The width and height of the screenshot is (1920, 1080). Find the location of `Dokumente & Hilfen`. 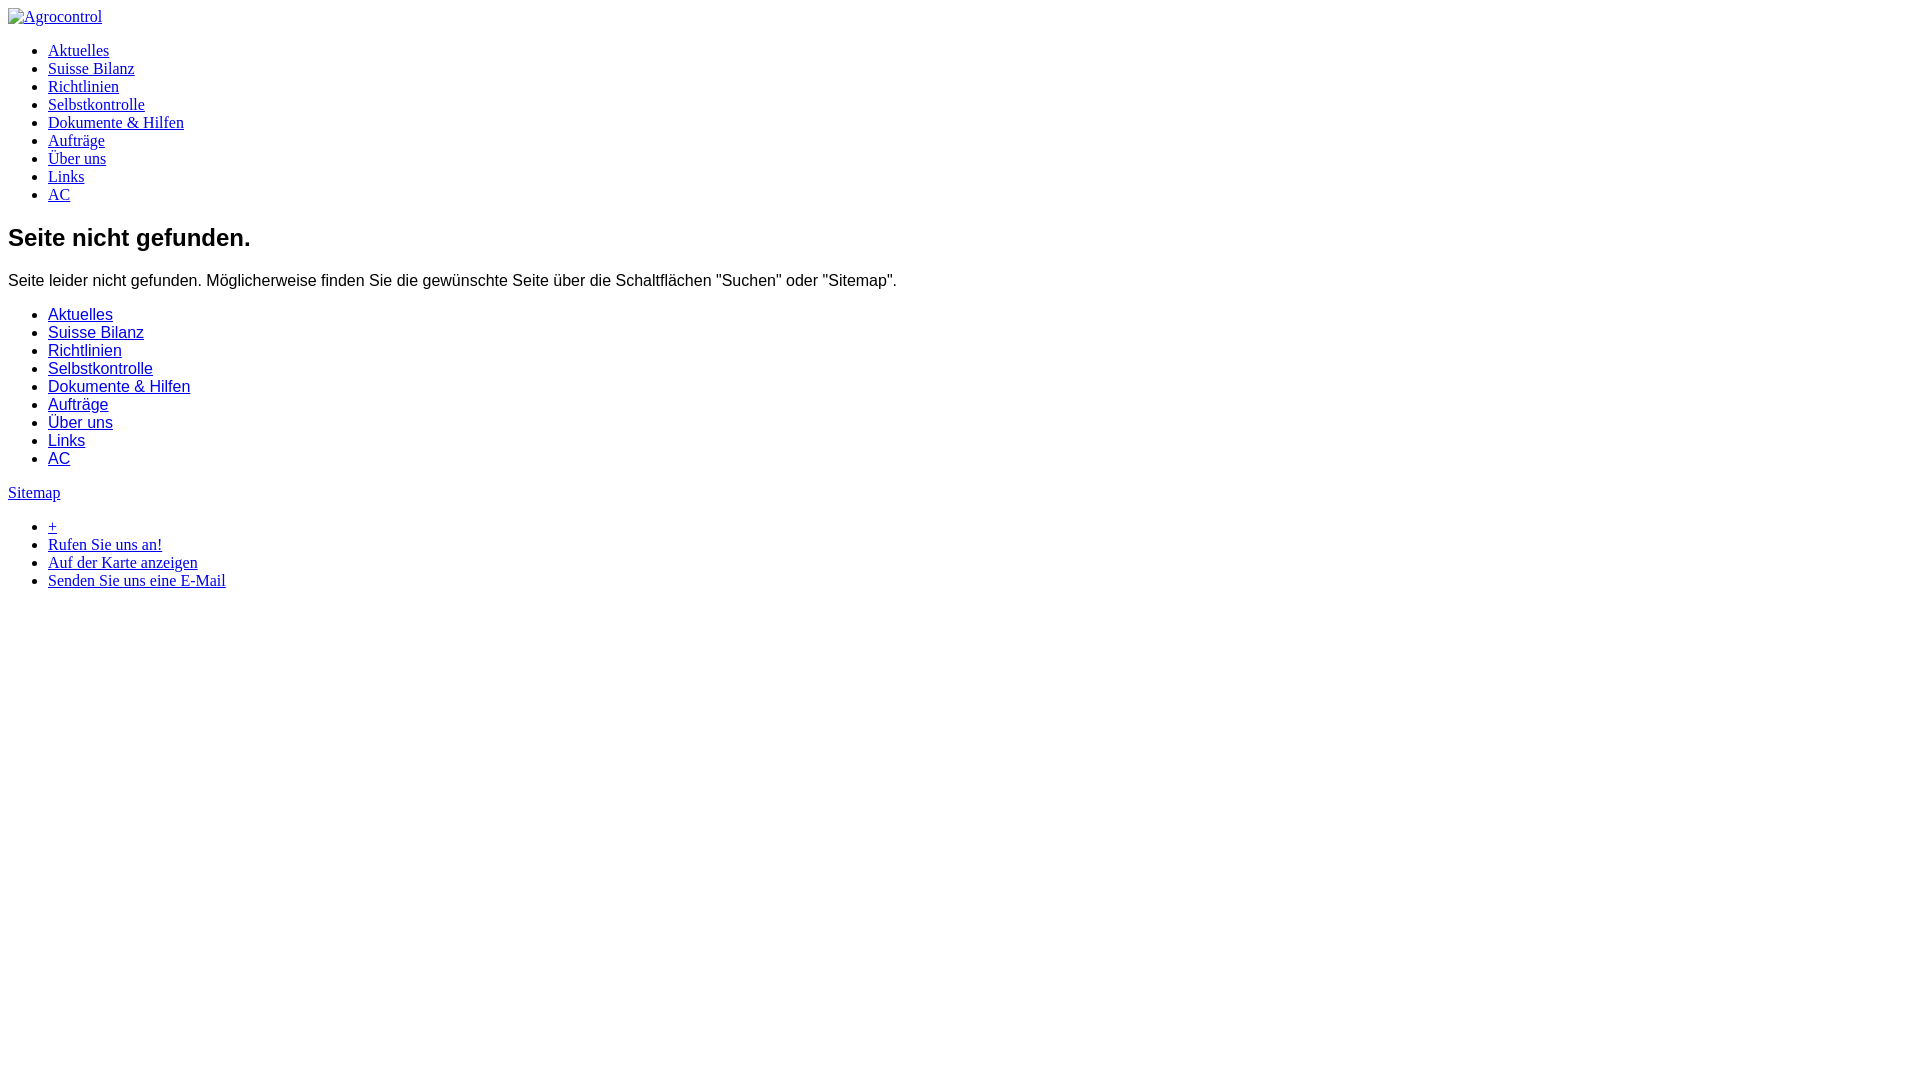

Dokumente & Hilfen is located at coordinates (116, 122).